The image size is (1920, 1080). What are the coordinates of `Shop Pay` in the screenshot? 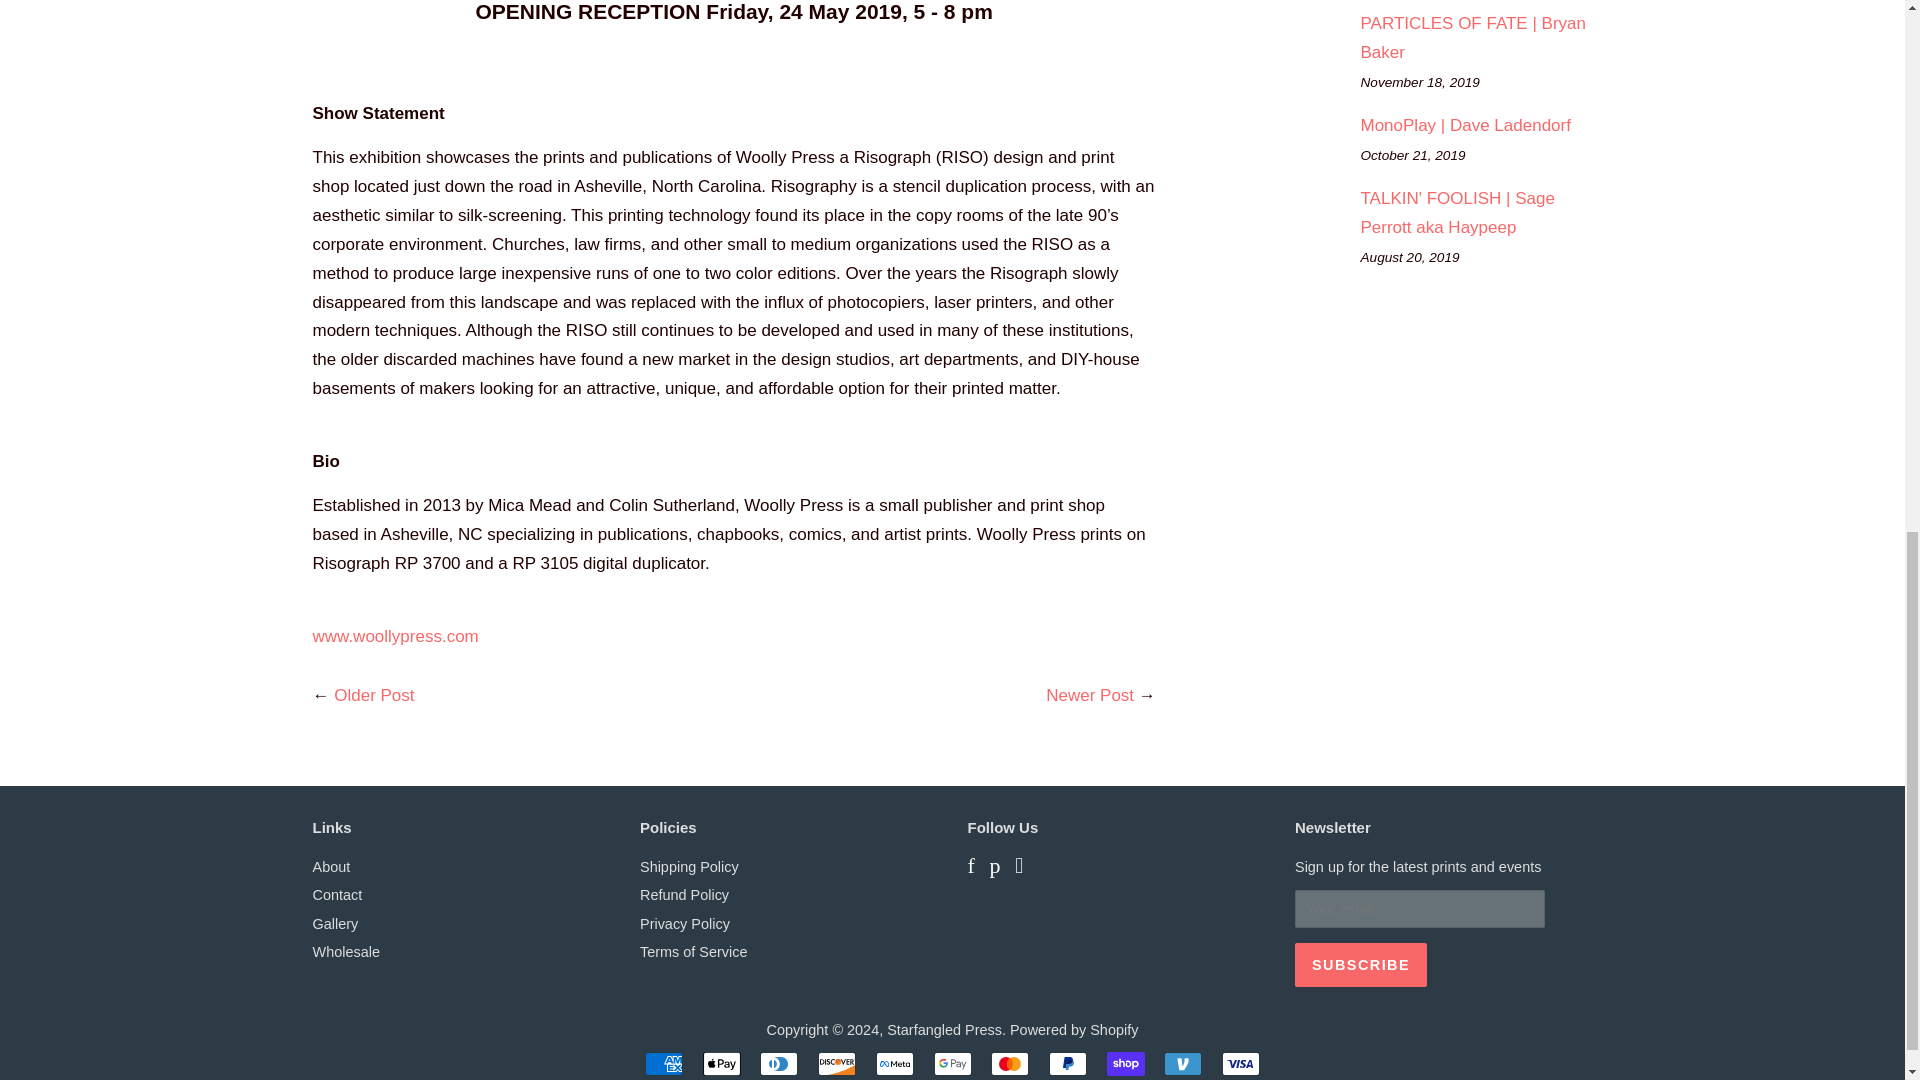 It's located at (1126, 1063).